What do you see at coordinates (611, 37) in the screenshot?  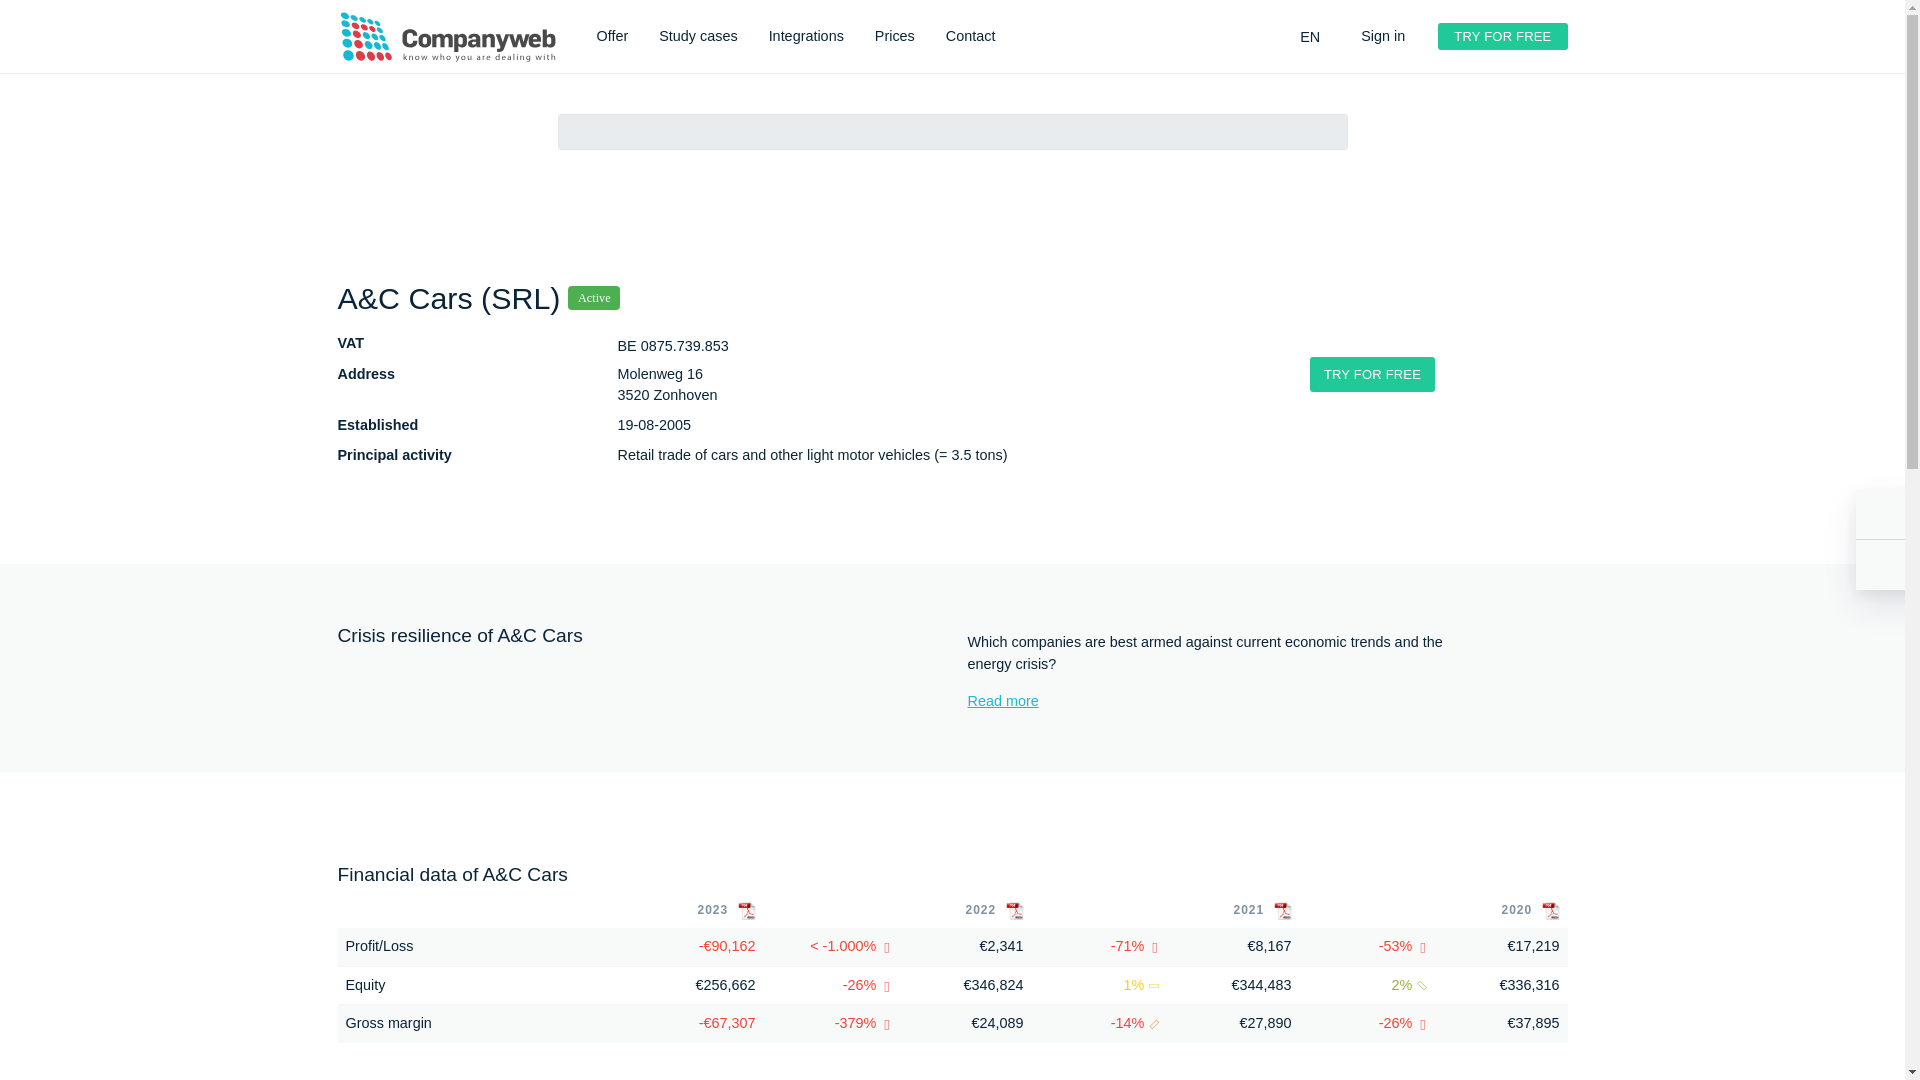 I see `Offer` at bounding box center [611, 37].